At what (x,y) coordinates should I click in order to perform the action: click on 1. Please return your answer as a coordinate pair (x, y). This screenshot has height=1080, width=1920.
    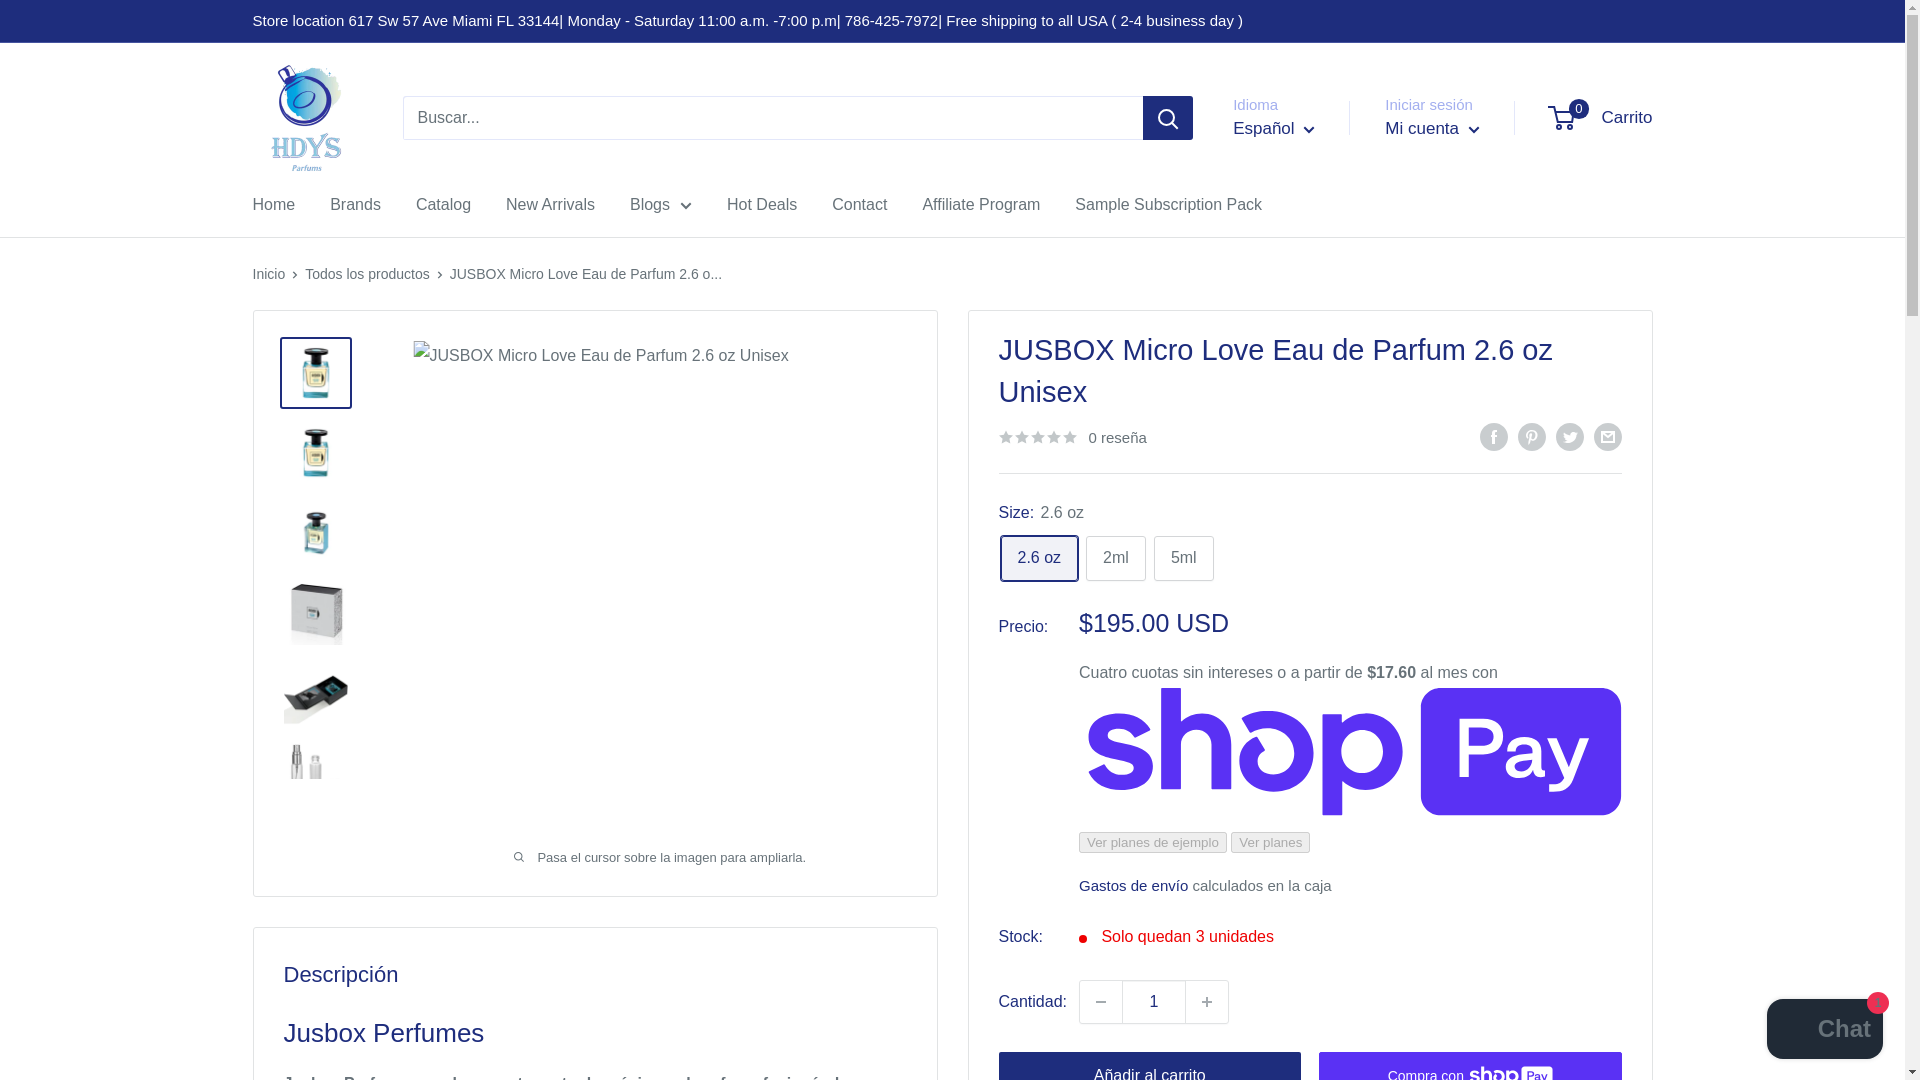
    Looking at the image, I should click on (1154, 1001).